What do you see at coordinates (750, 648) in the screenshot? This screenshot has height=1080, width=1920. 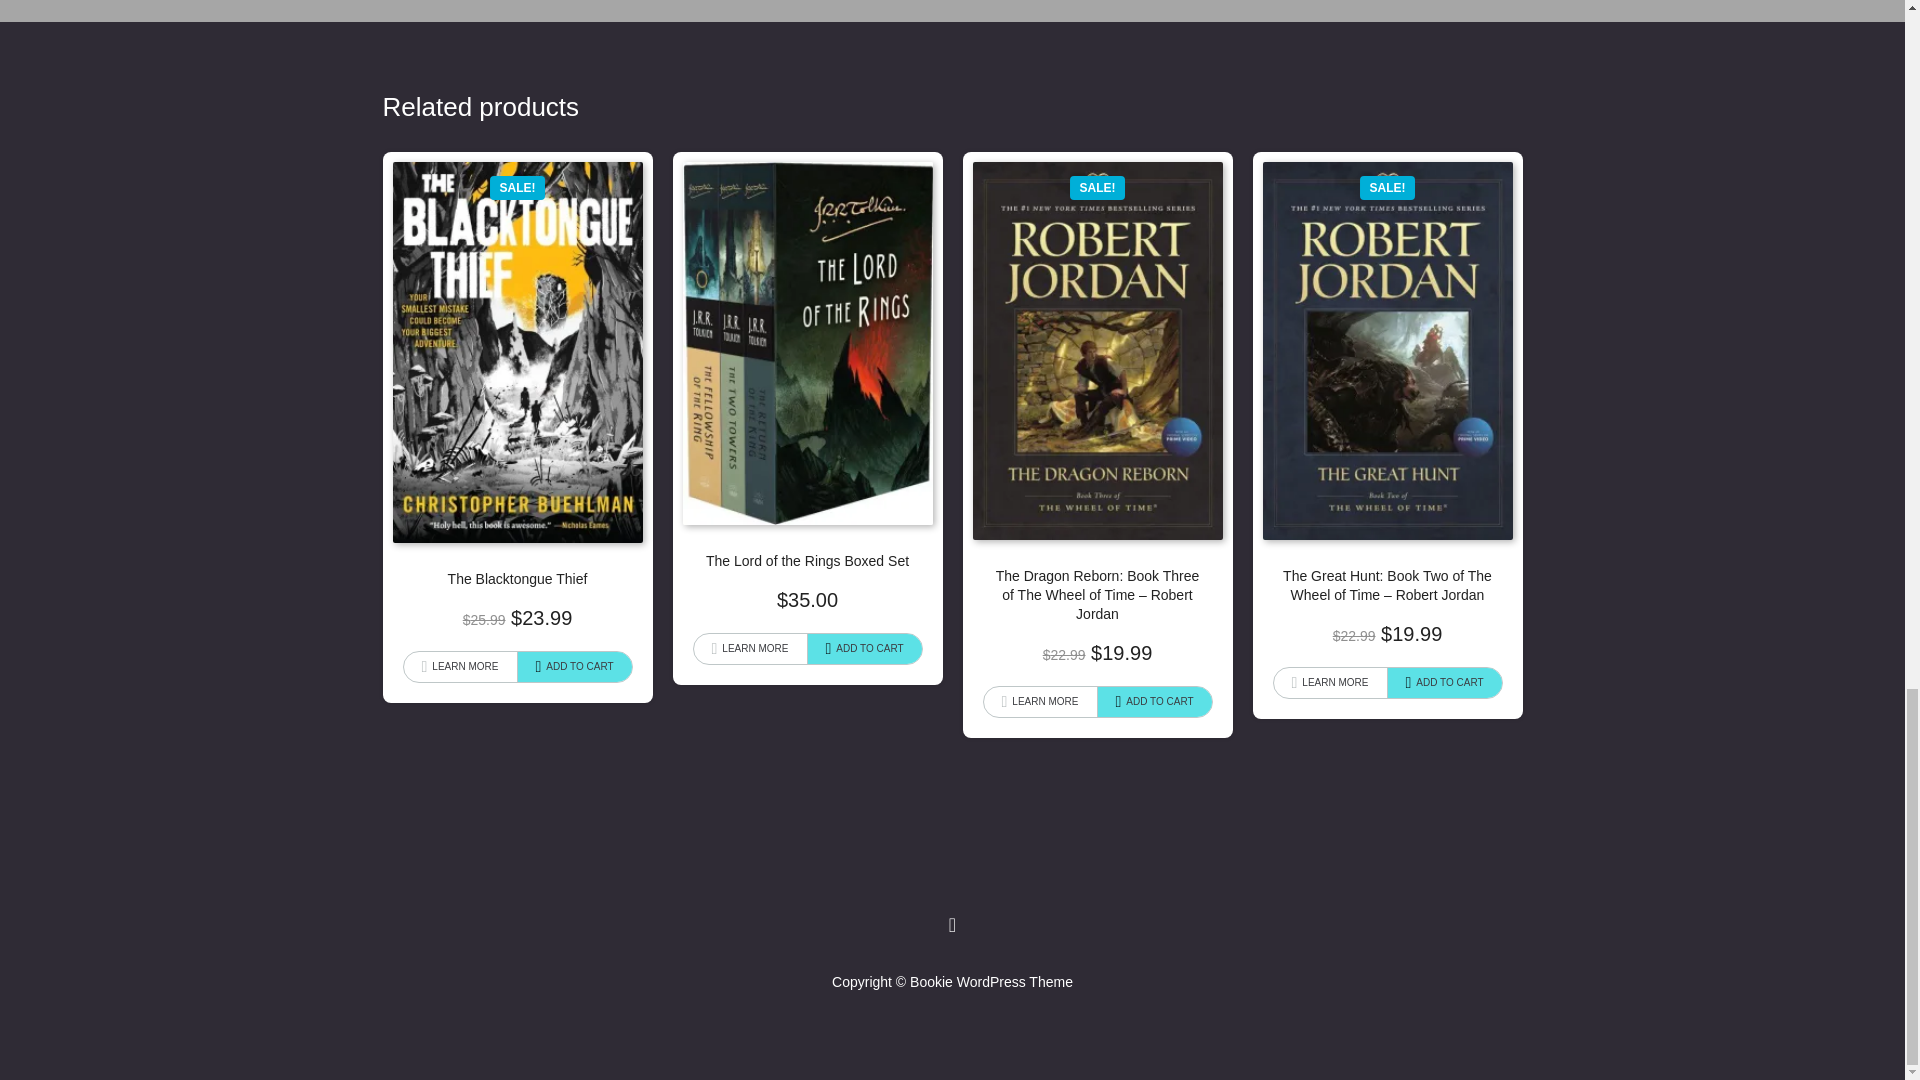 I see `LEARN MORE` at bounding box center [750, 648].